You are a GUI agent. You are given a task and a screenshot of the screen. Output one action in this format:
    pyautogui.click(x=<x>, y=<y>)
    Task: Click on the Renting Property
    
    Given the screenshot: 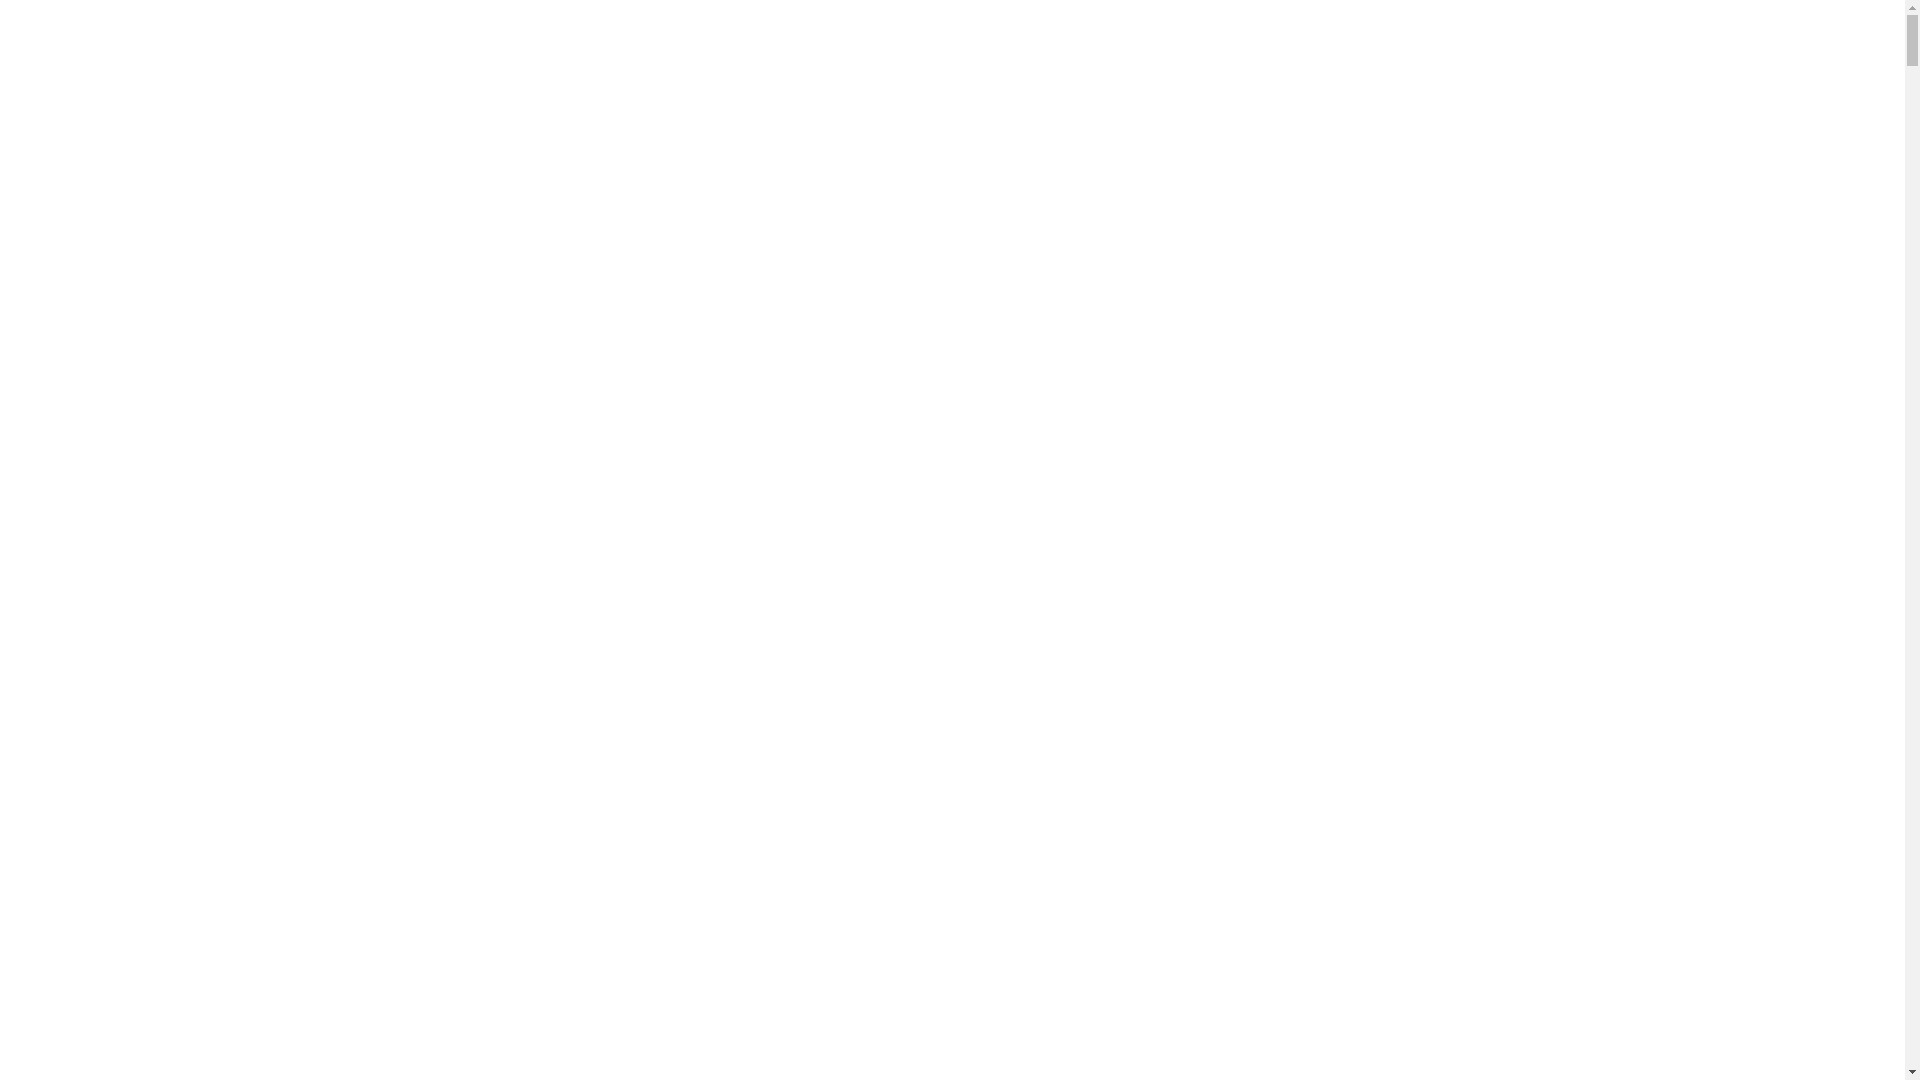 What is the action you would take?
    pyautogui.click(x=104, y=234)
    